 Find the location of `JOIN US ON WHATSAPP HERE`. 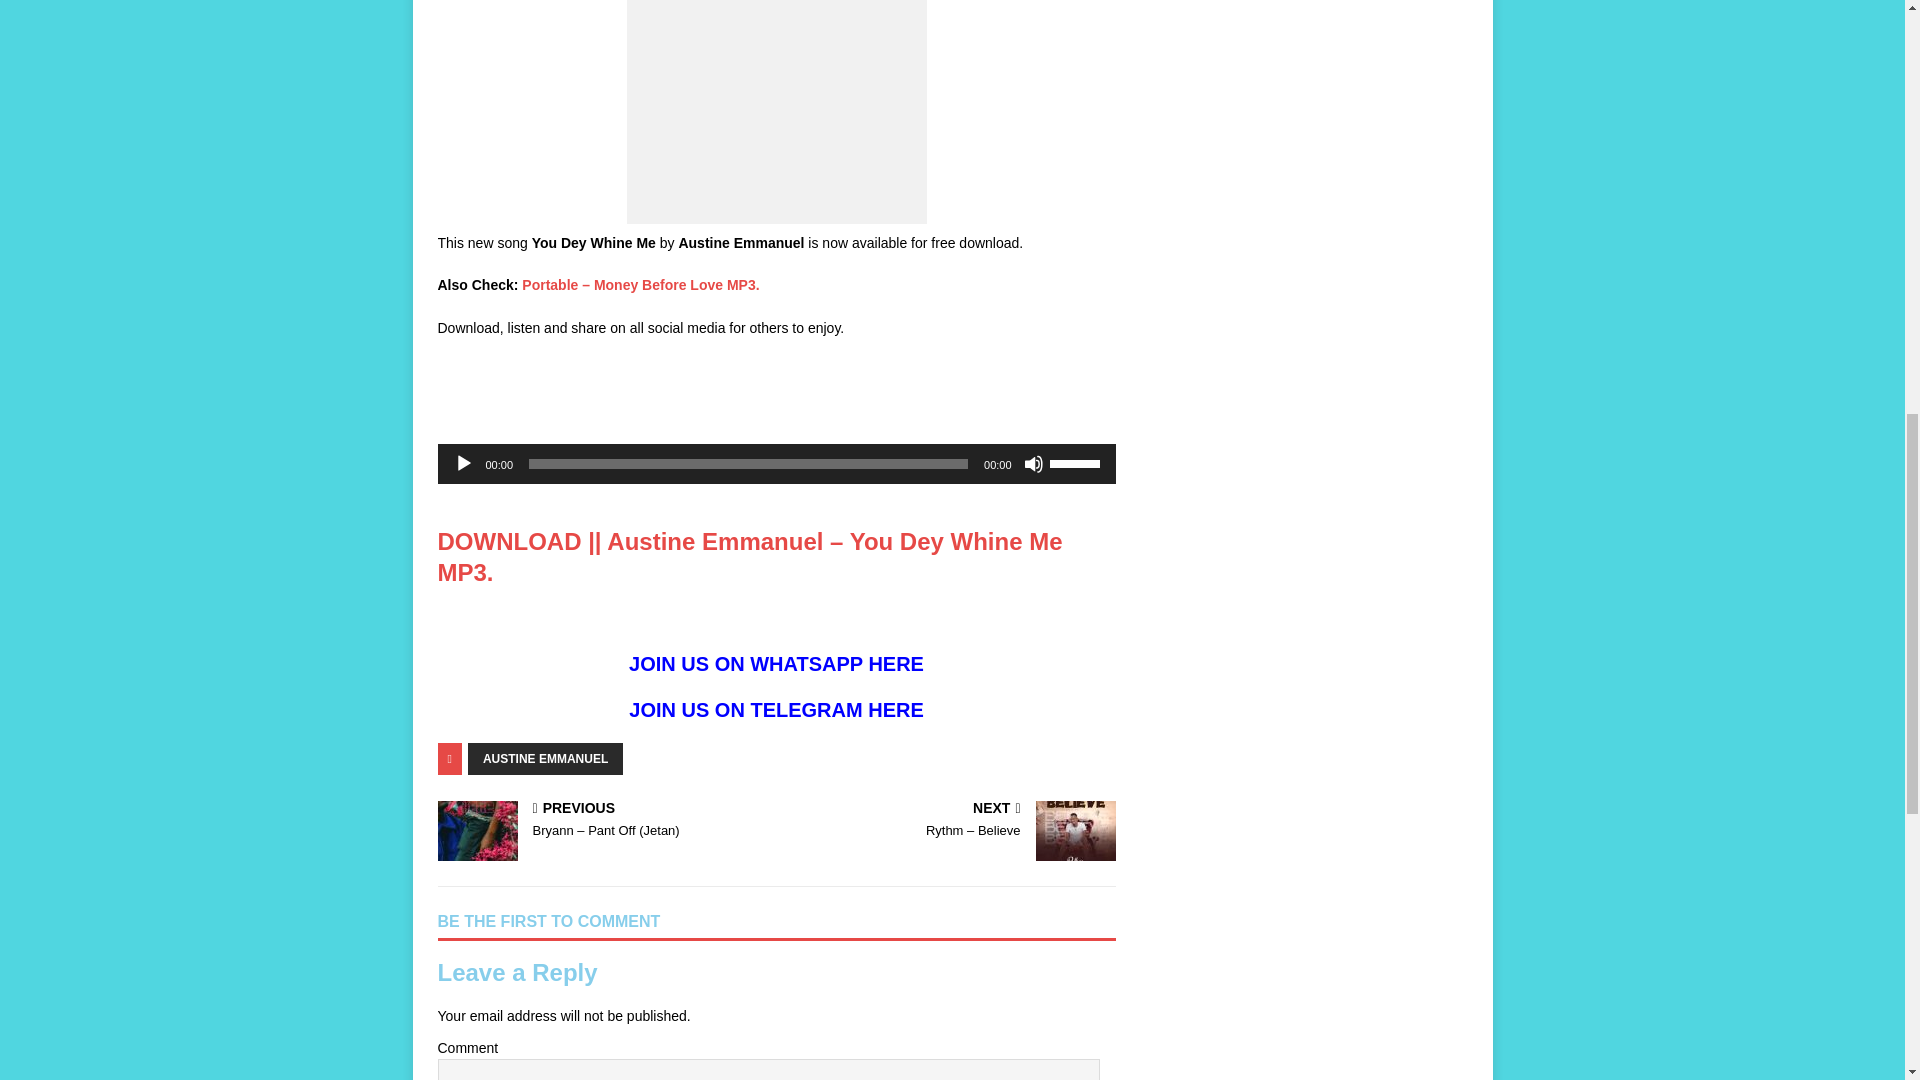

JOIN US ON WHATSAPP HERE is located at coordinates (776, 664).